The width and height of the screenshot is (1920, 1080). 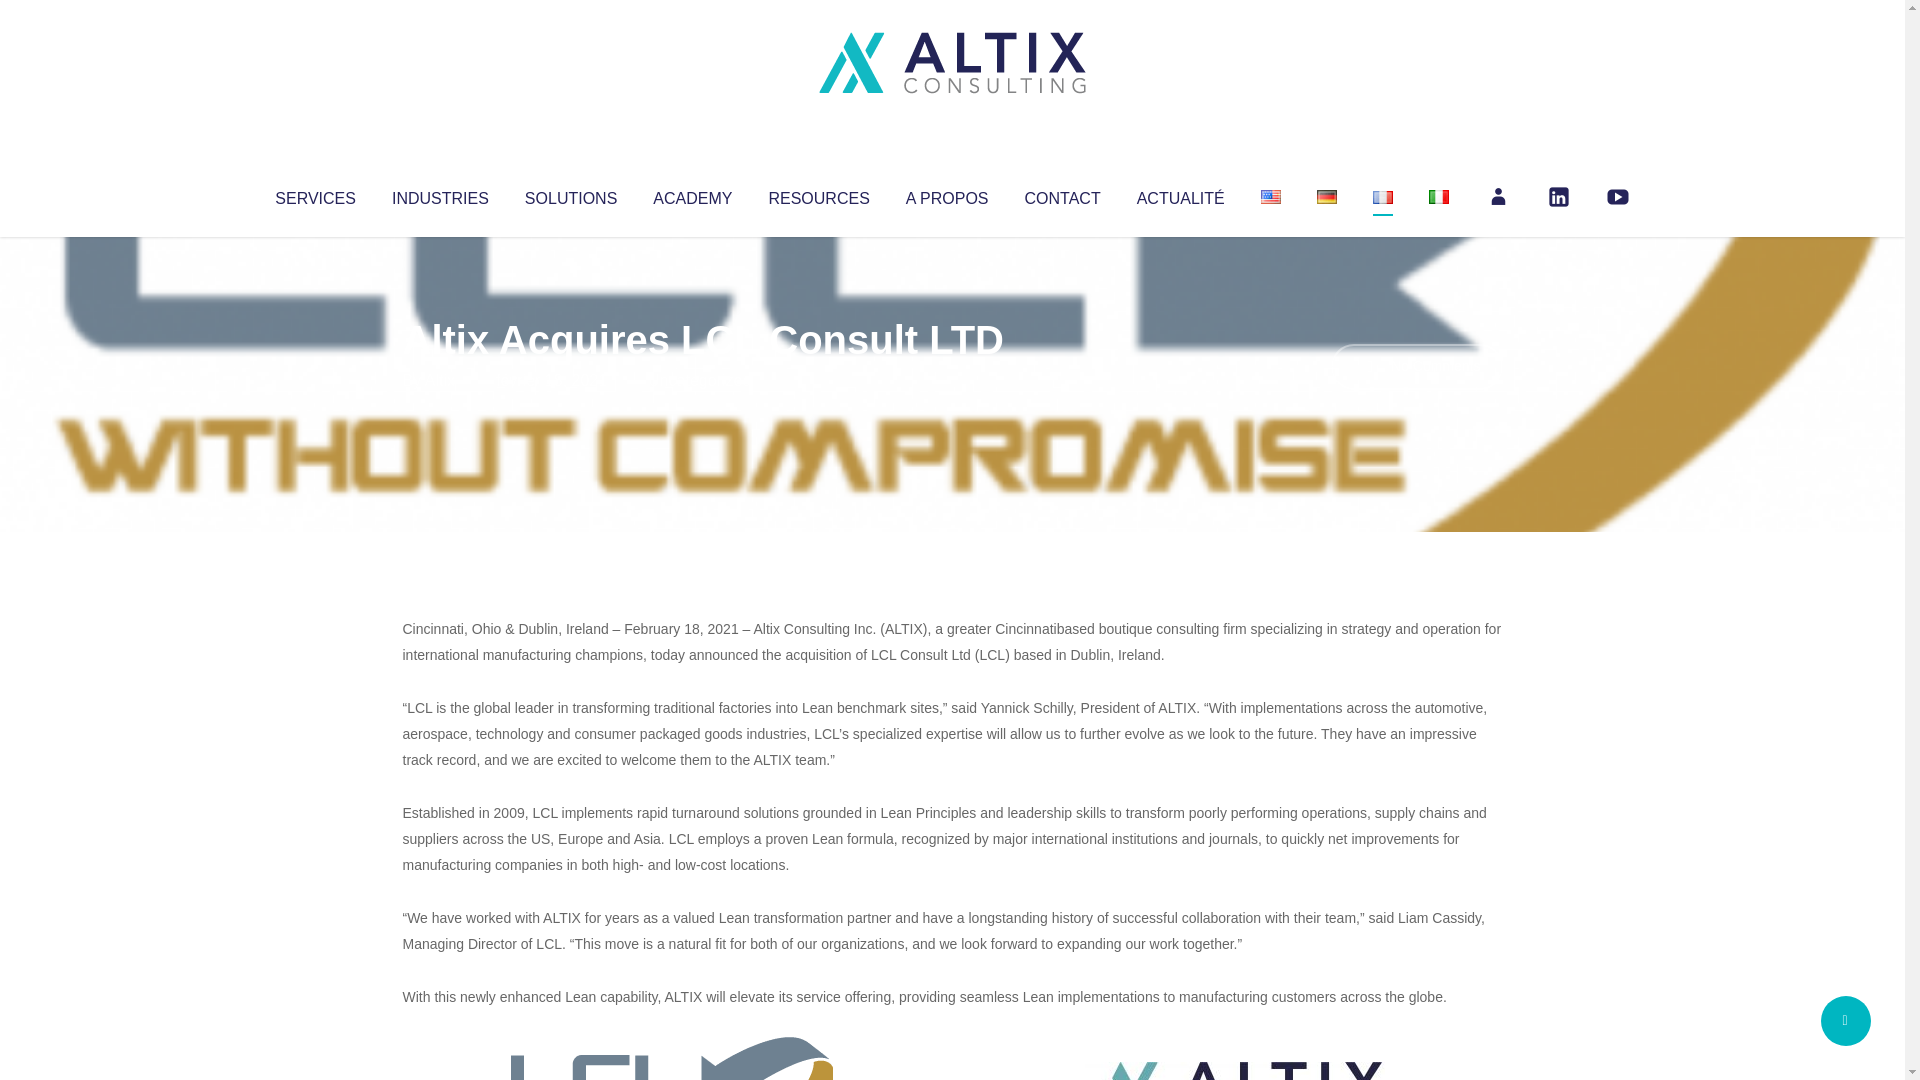 I want to click on INDUSTRIES, so click(x=440, y=194).